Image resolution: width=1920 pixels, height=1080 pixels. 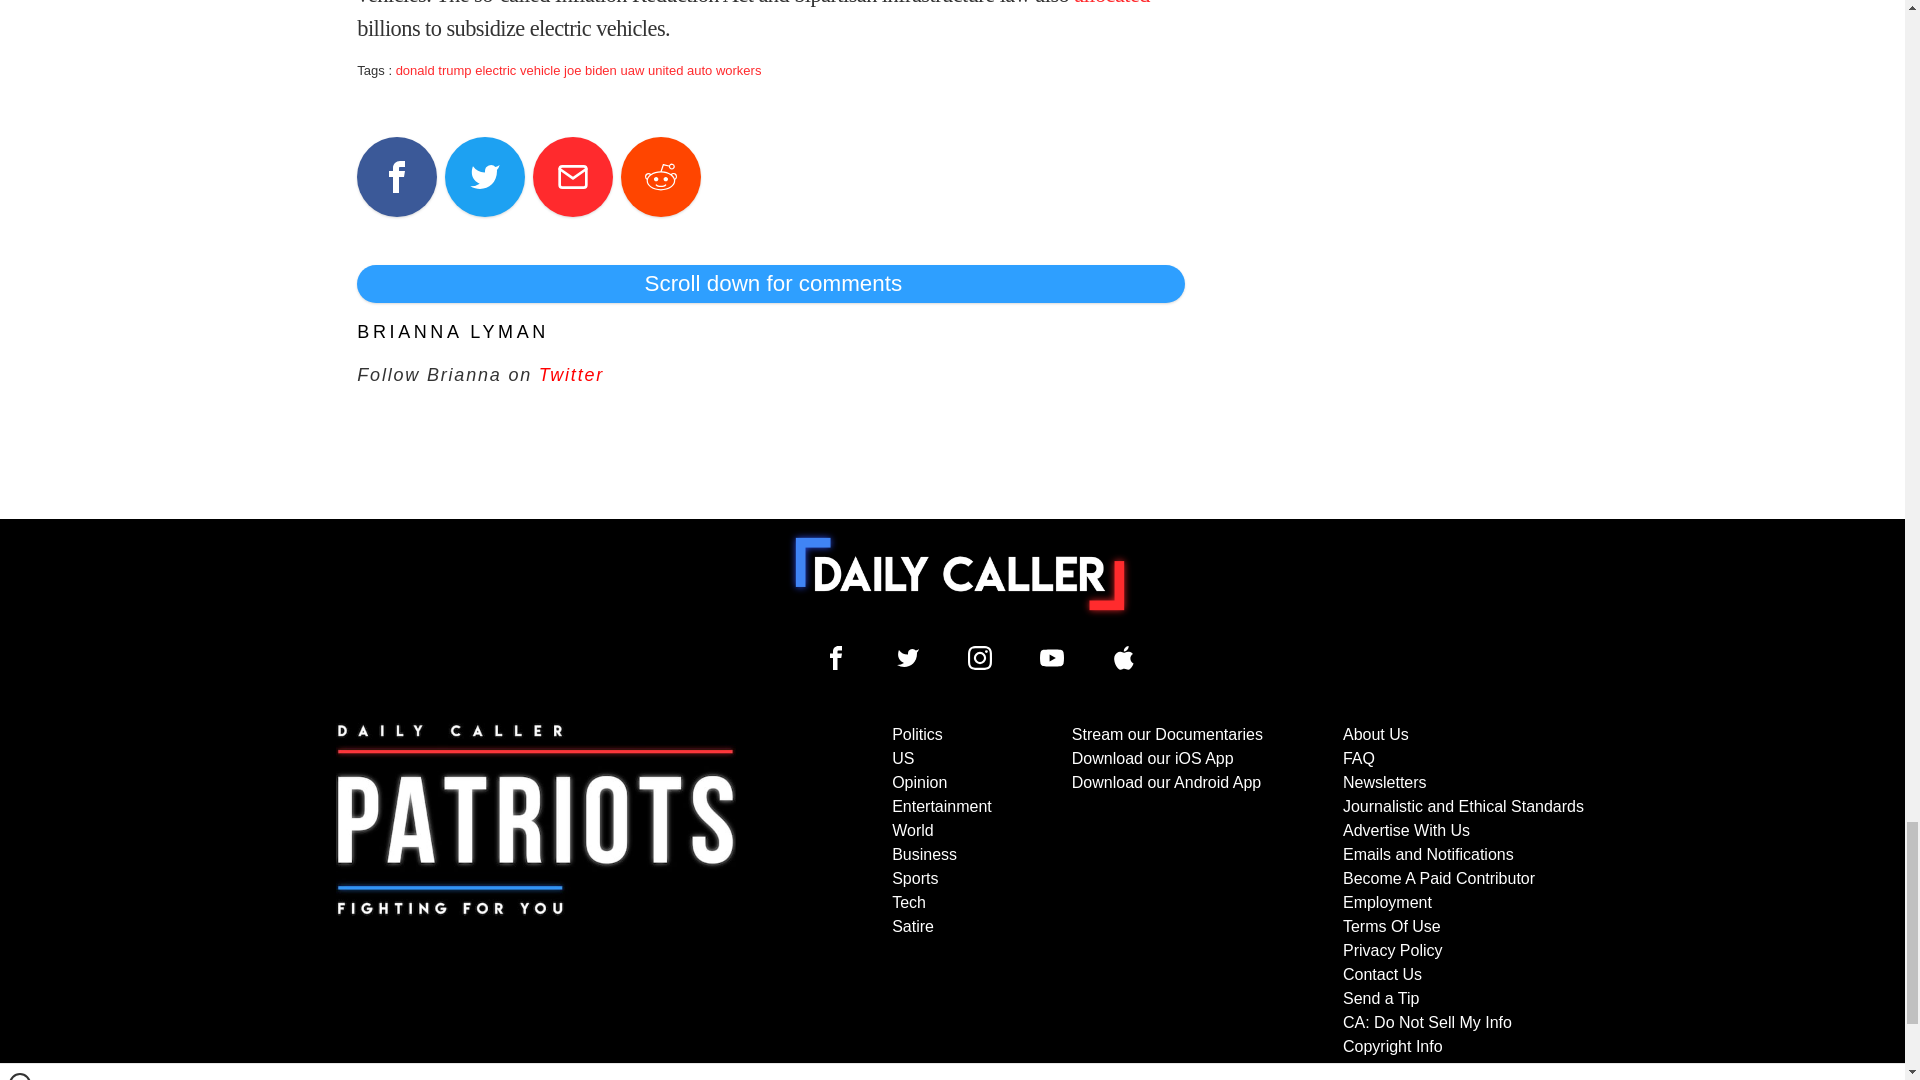 I want to click on Daily Caller YouTube, so click(x=1052, y=657).